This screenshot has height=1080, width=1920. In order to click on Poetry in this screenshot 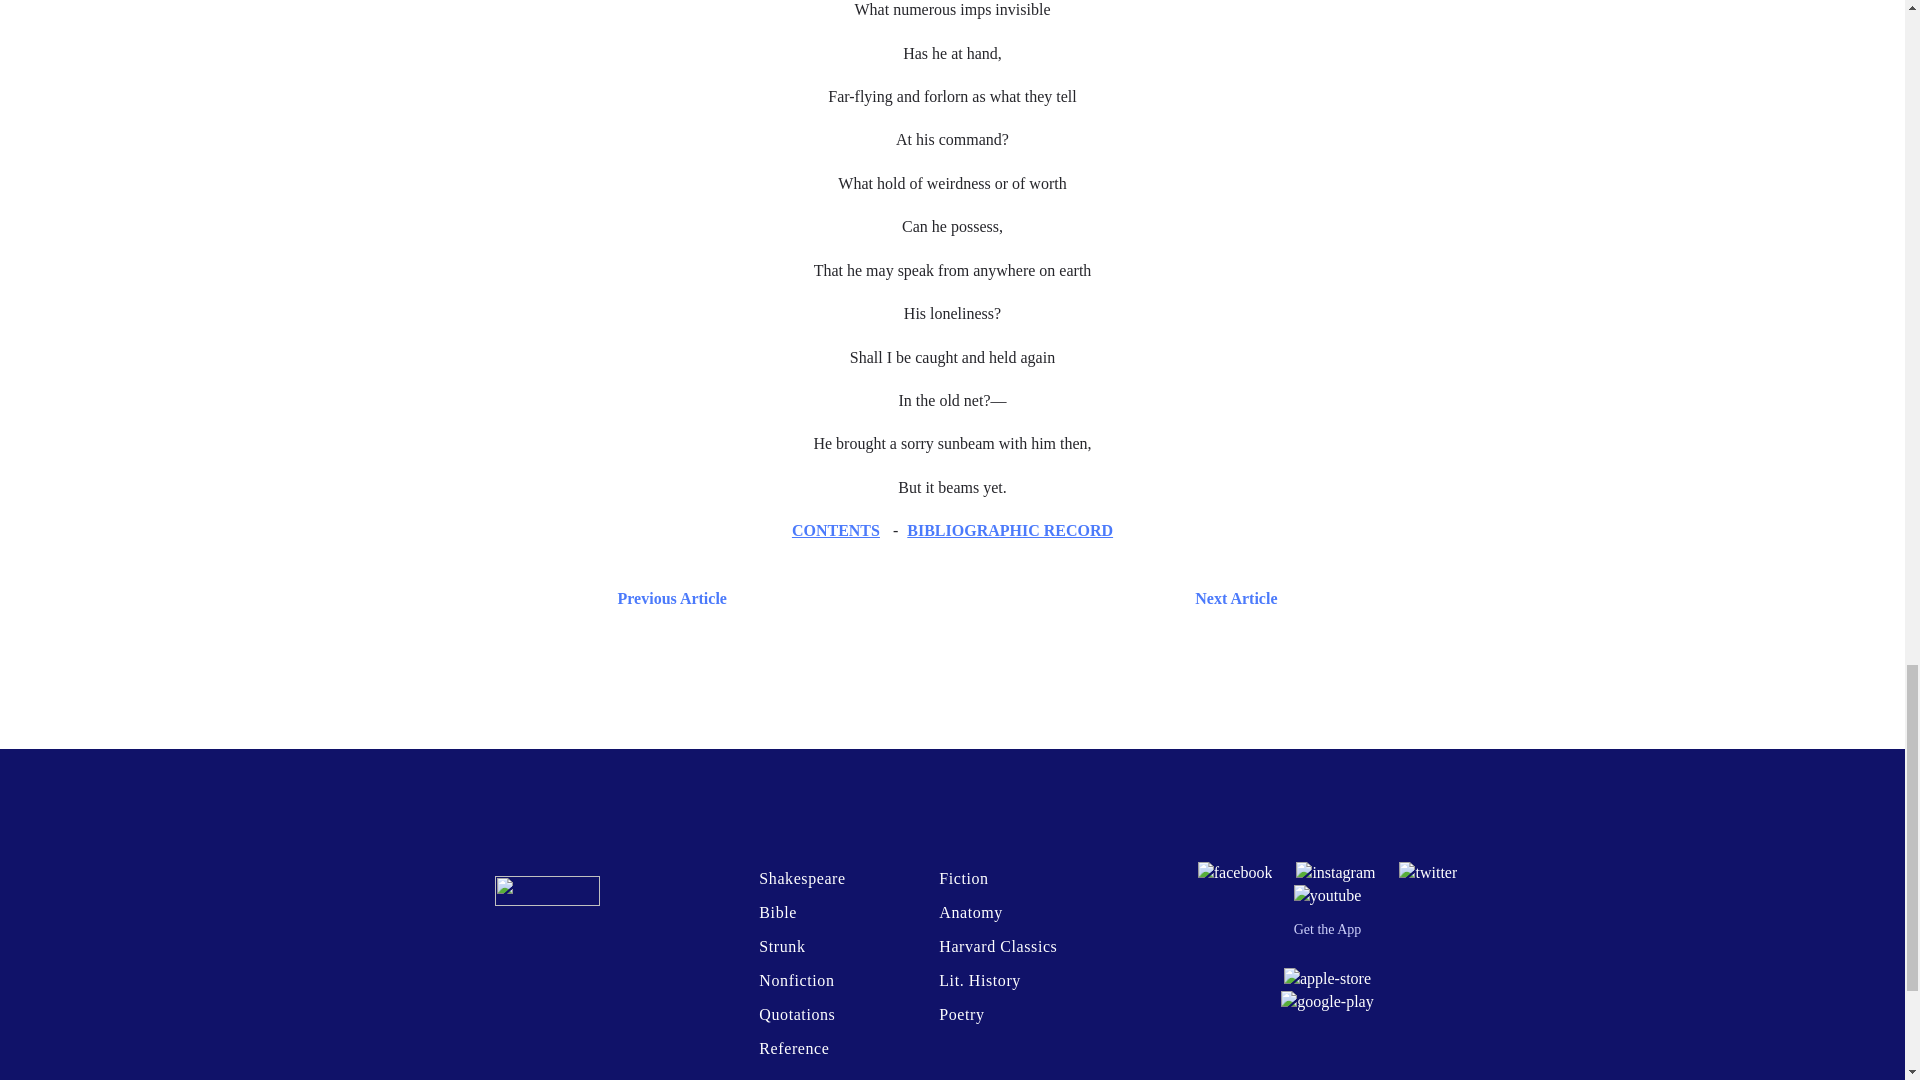, I will do `click(960, 1014)`.